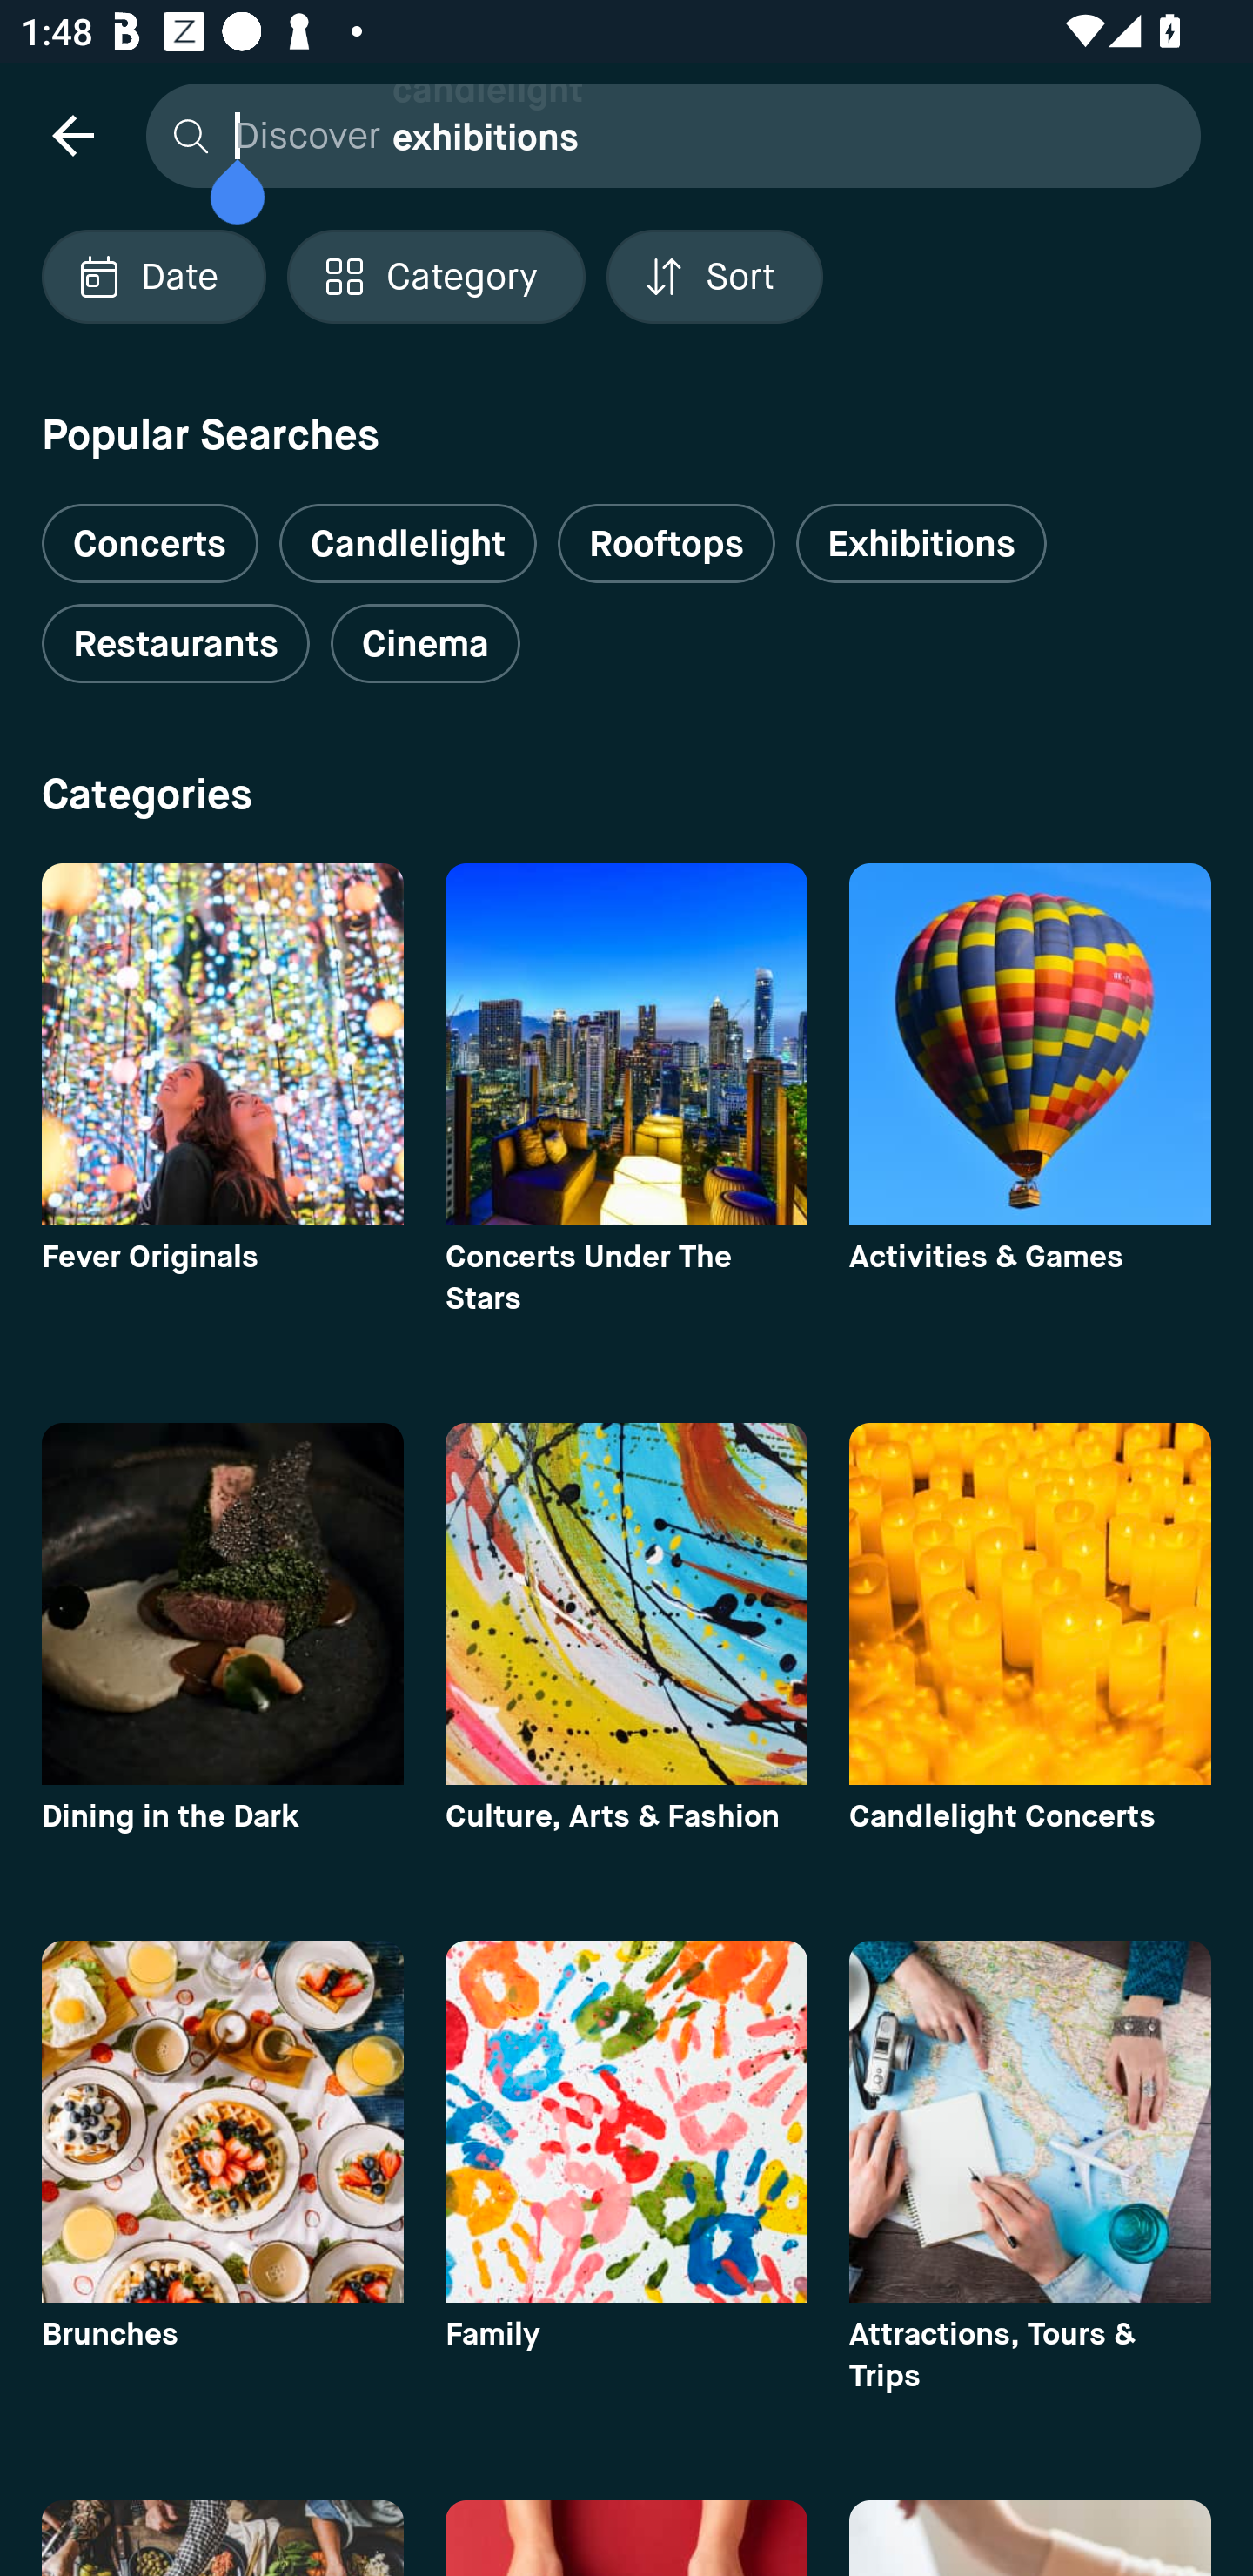 The image size is (1253, 2576). Describe the element at coordinates (435, 277) in the screenshot. I see `Localized description Category` at that location.